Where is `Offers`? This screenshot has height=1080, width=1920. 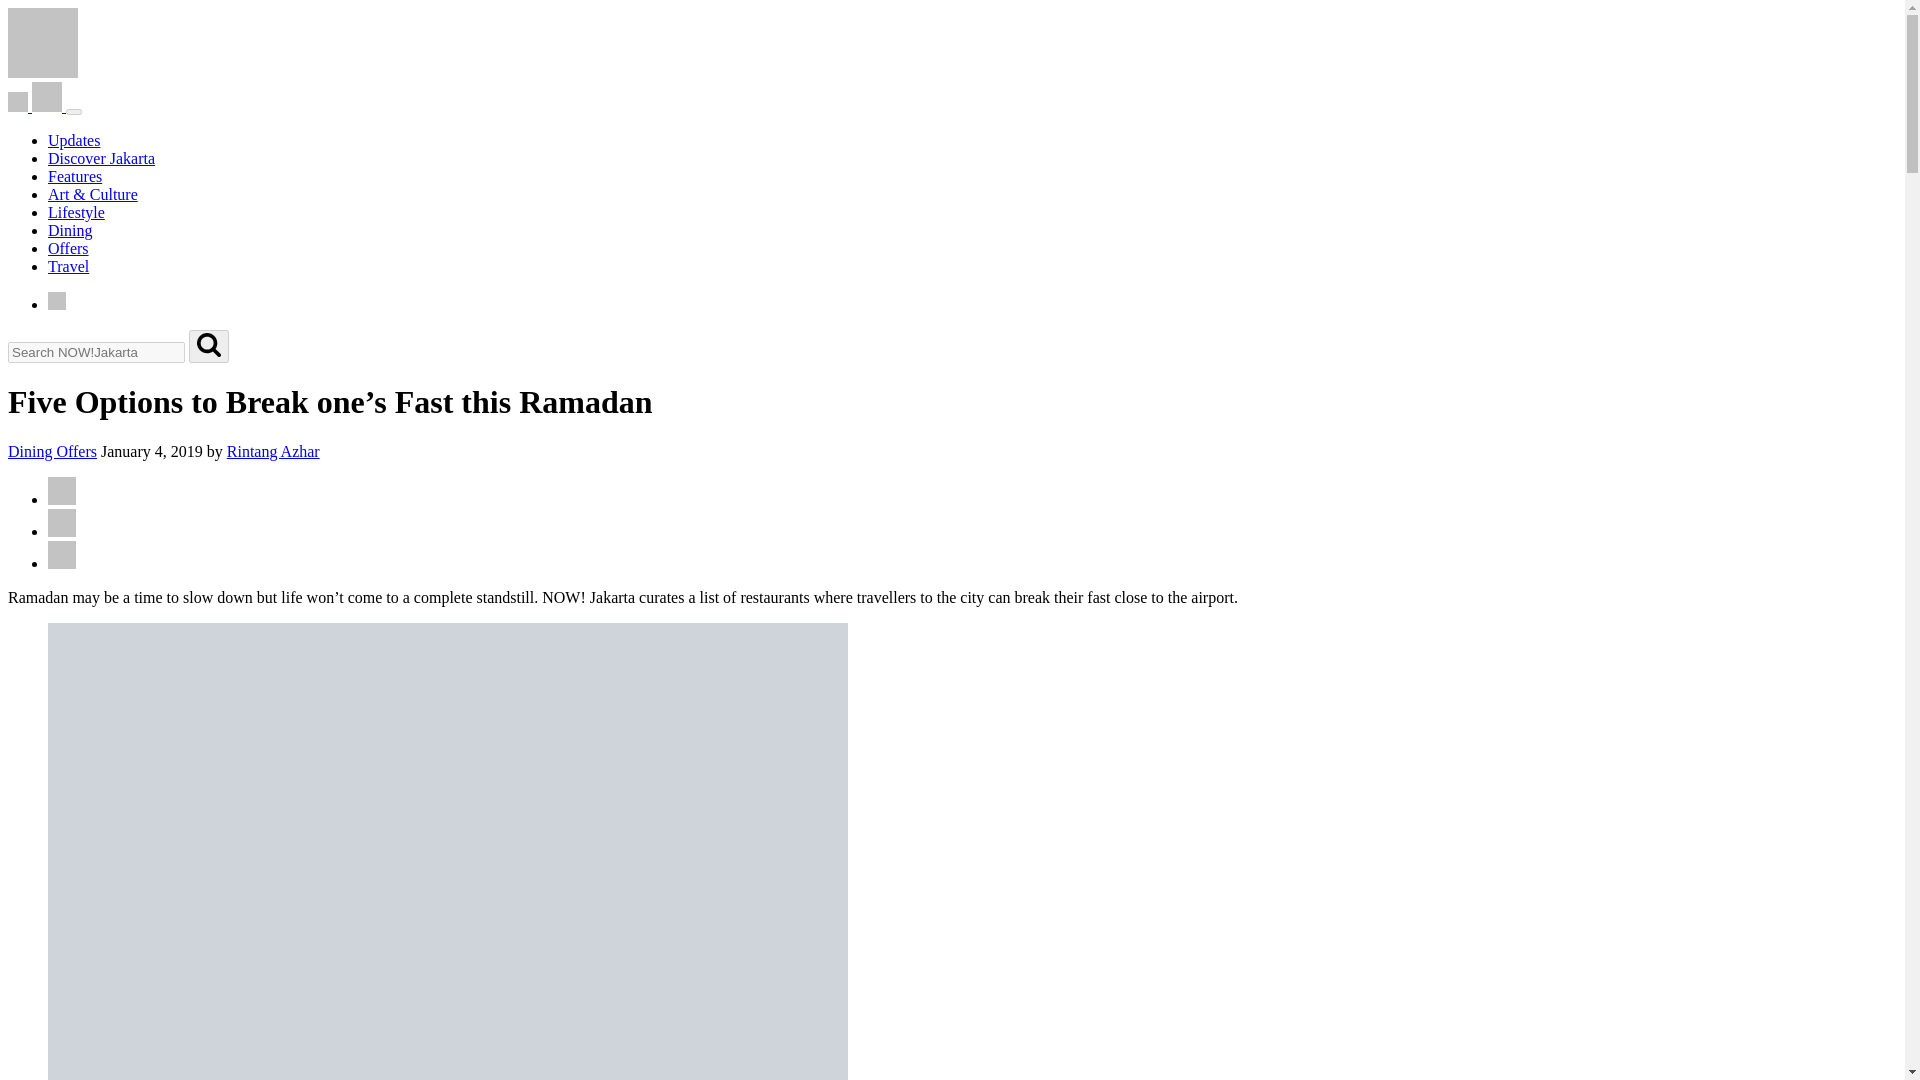
Offers is located at coordinates (68, 248).